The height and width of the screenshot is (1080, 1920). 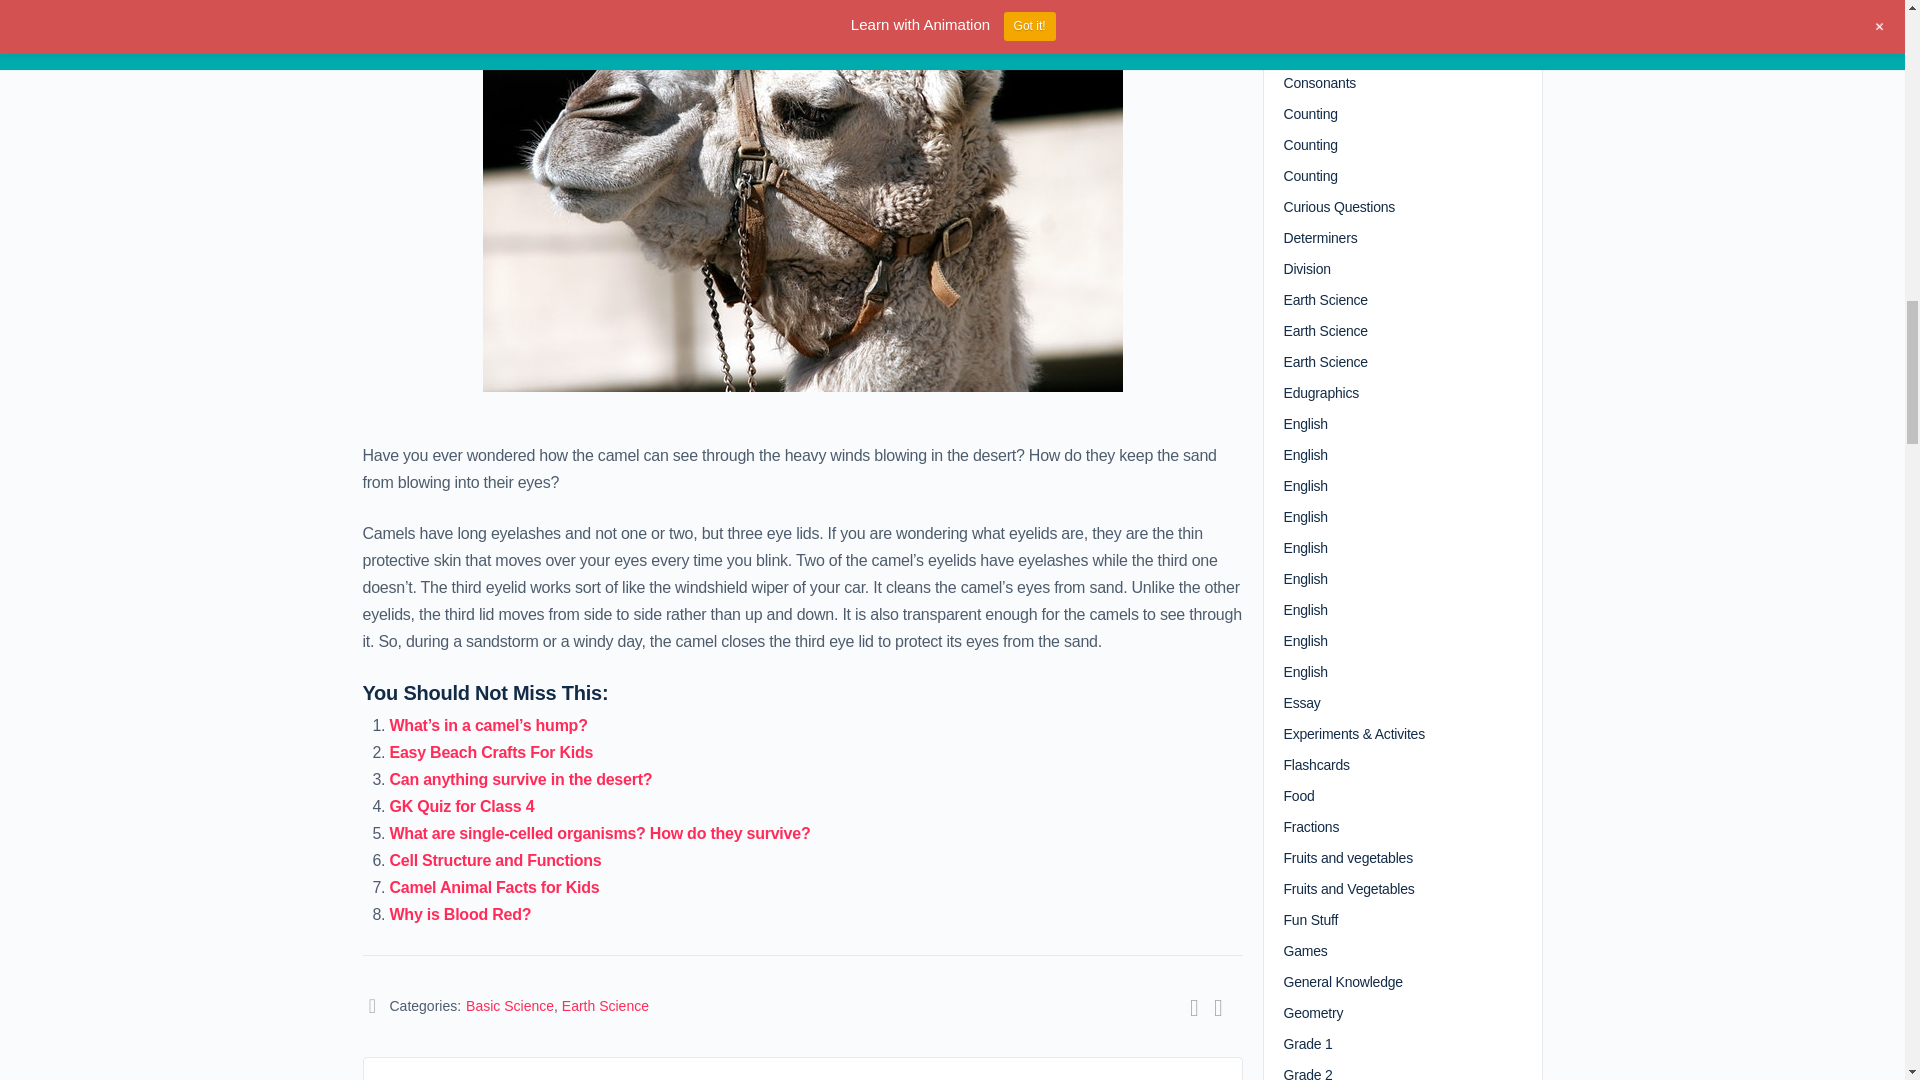 What do you see at coordinates (494, 888) in the screenshot?
I see `Camel Animal Facts for Kids` at bounding box center [494, 888].